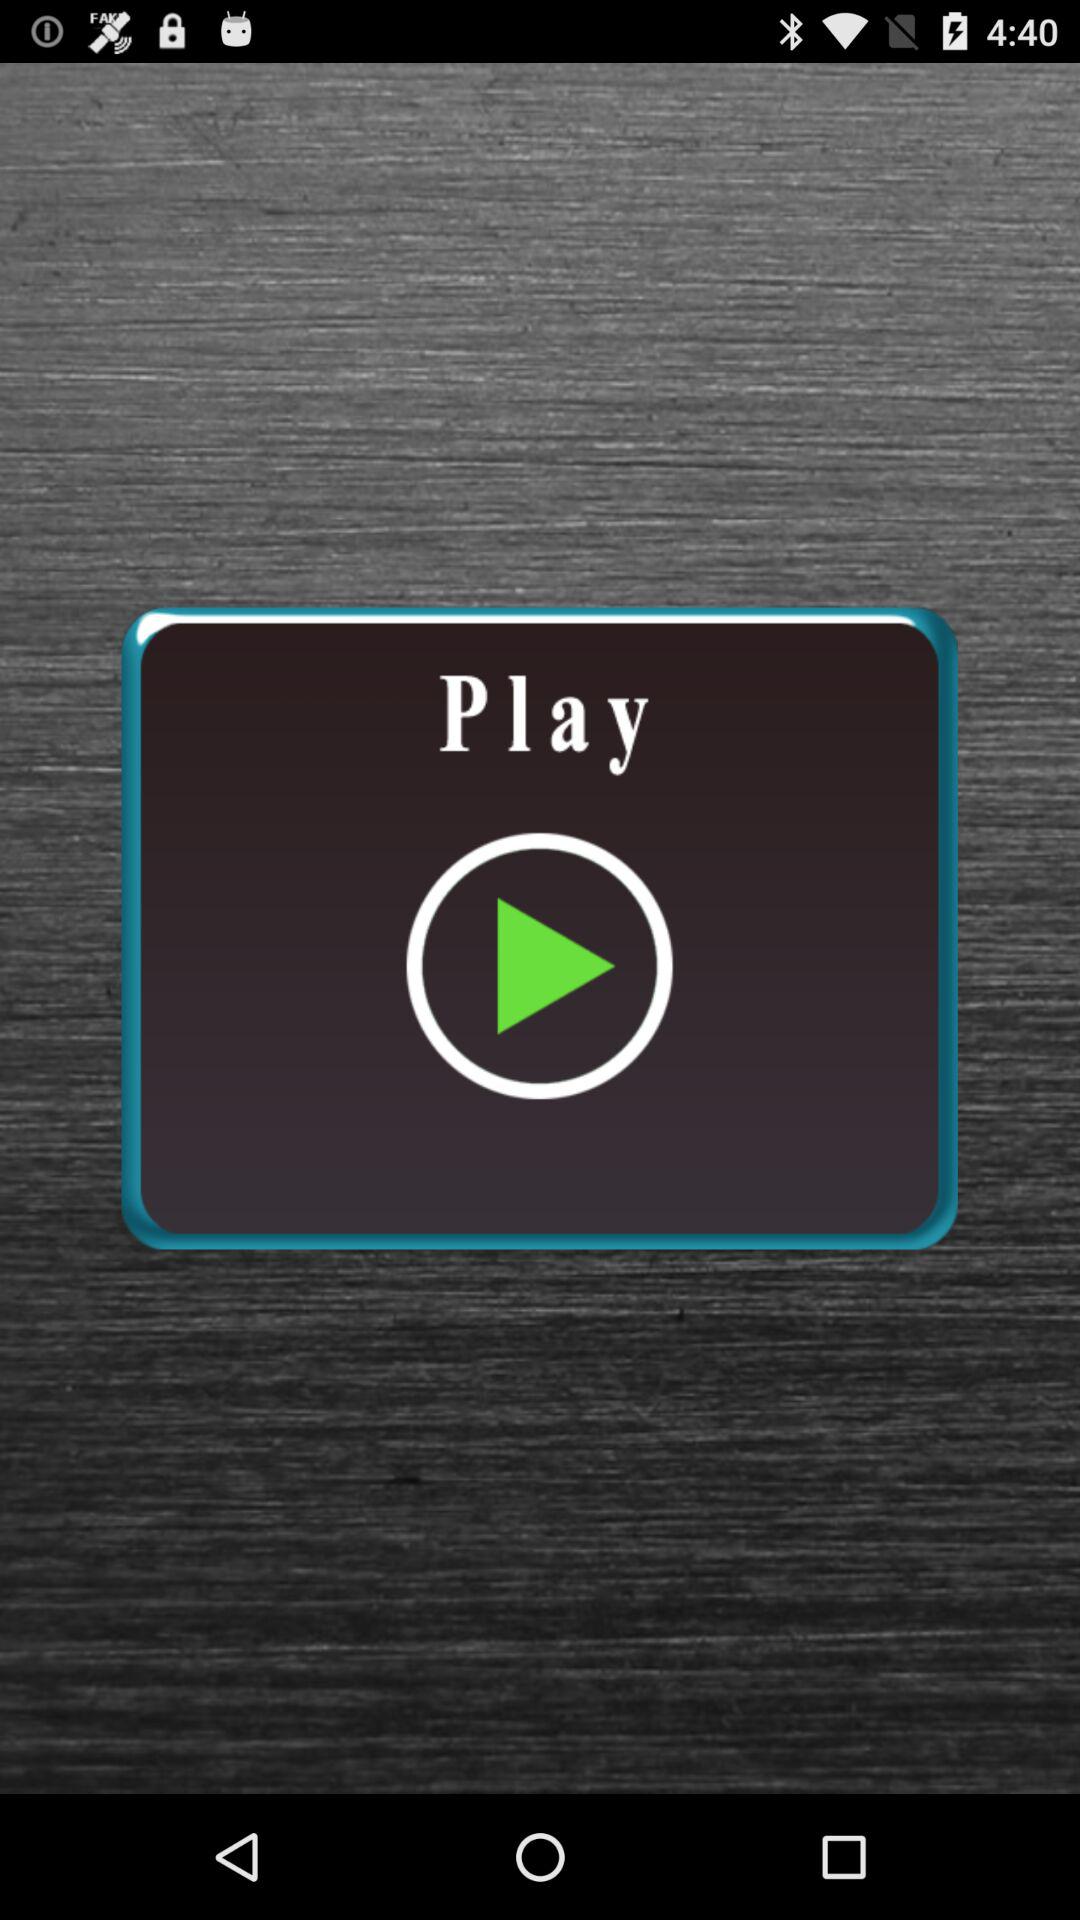 The height and width of the screenshot is (1920, 1080). What do you see at coordinates (539, 928) in the screenshot?
I see `select the audio play` at bounding box center [539, 928].